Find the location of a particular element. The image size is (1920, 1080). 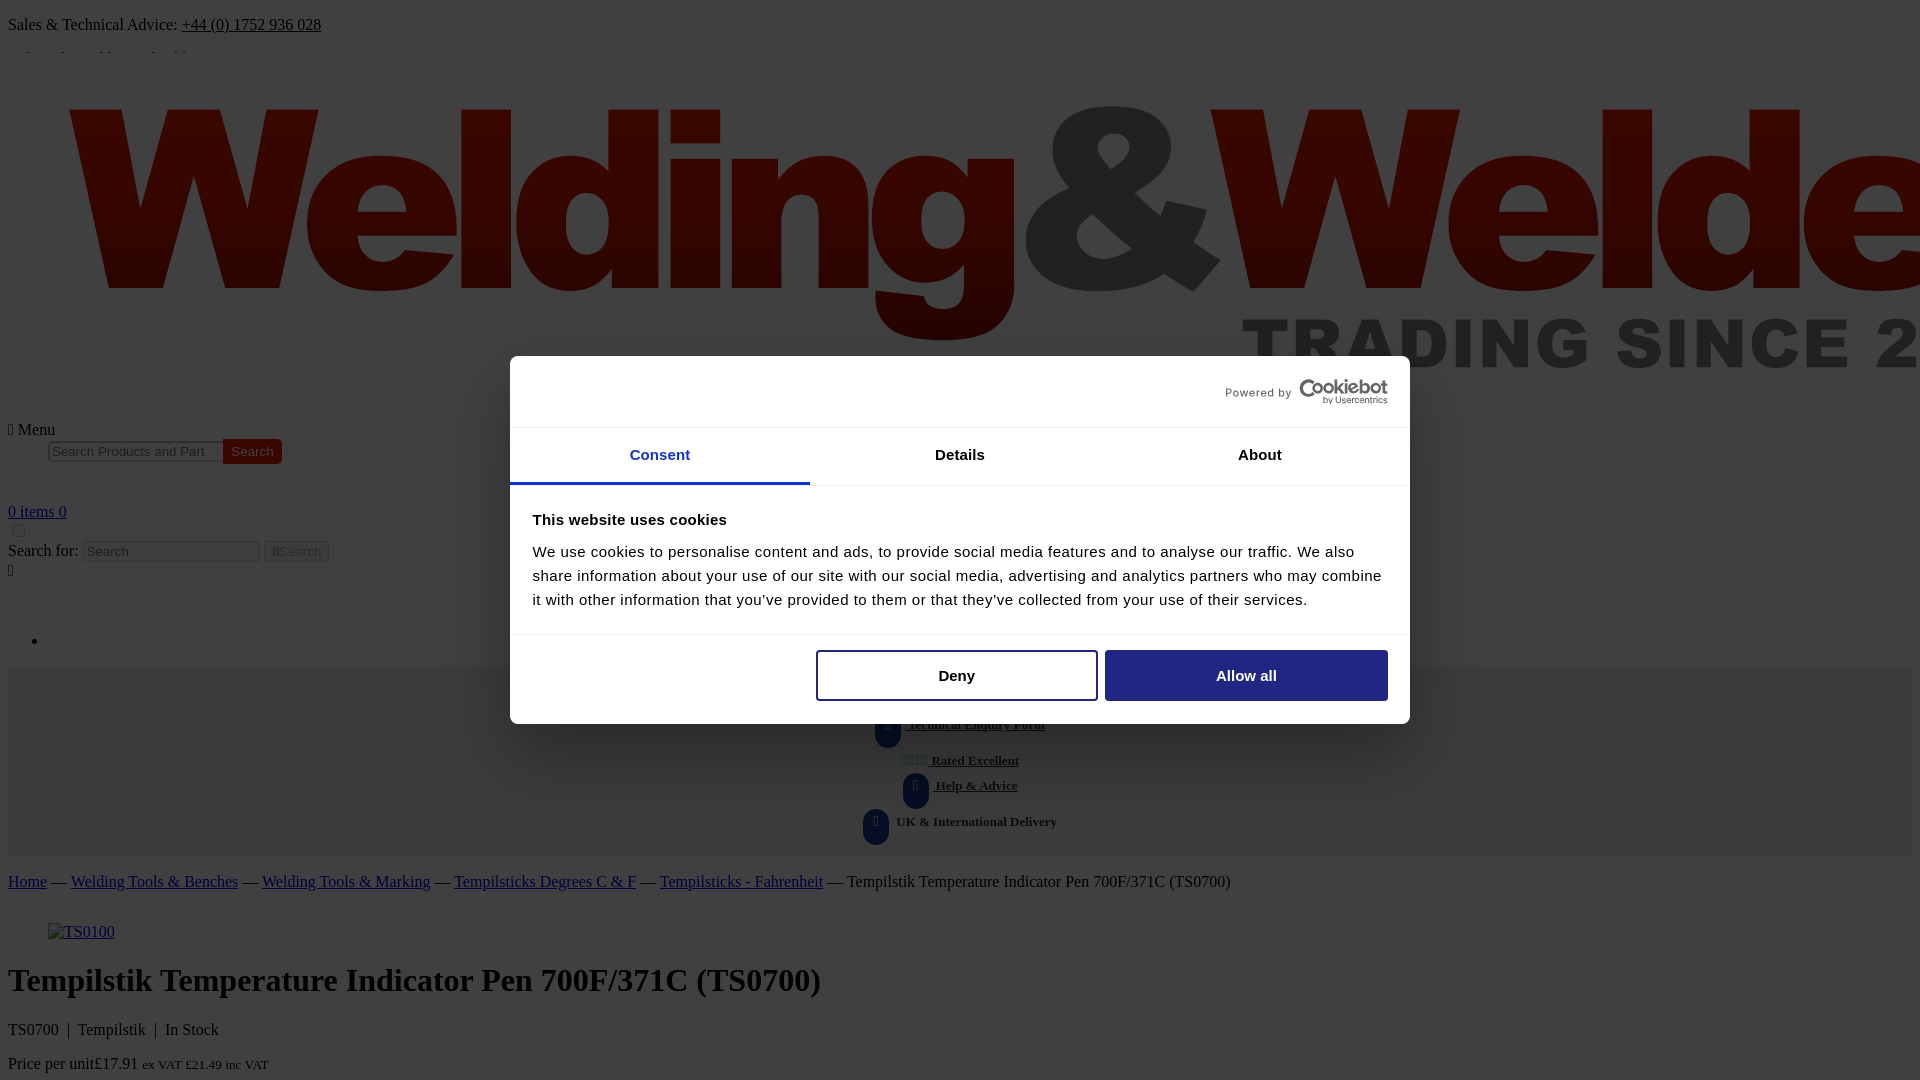

Consent is located at coordinates (660, 456).